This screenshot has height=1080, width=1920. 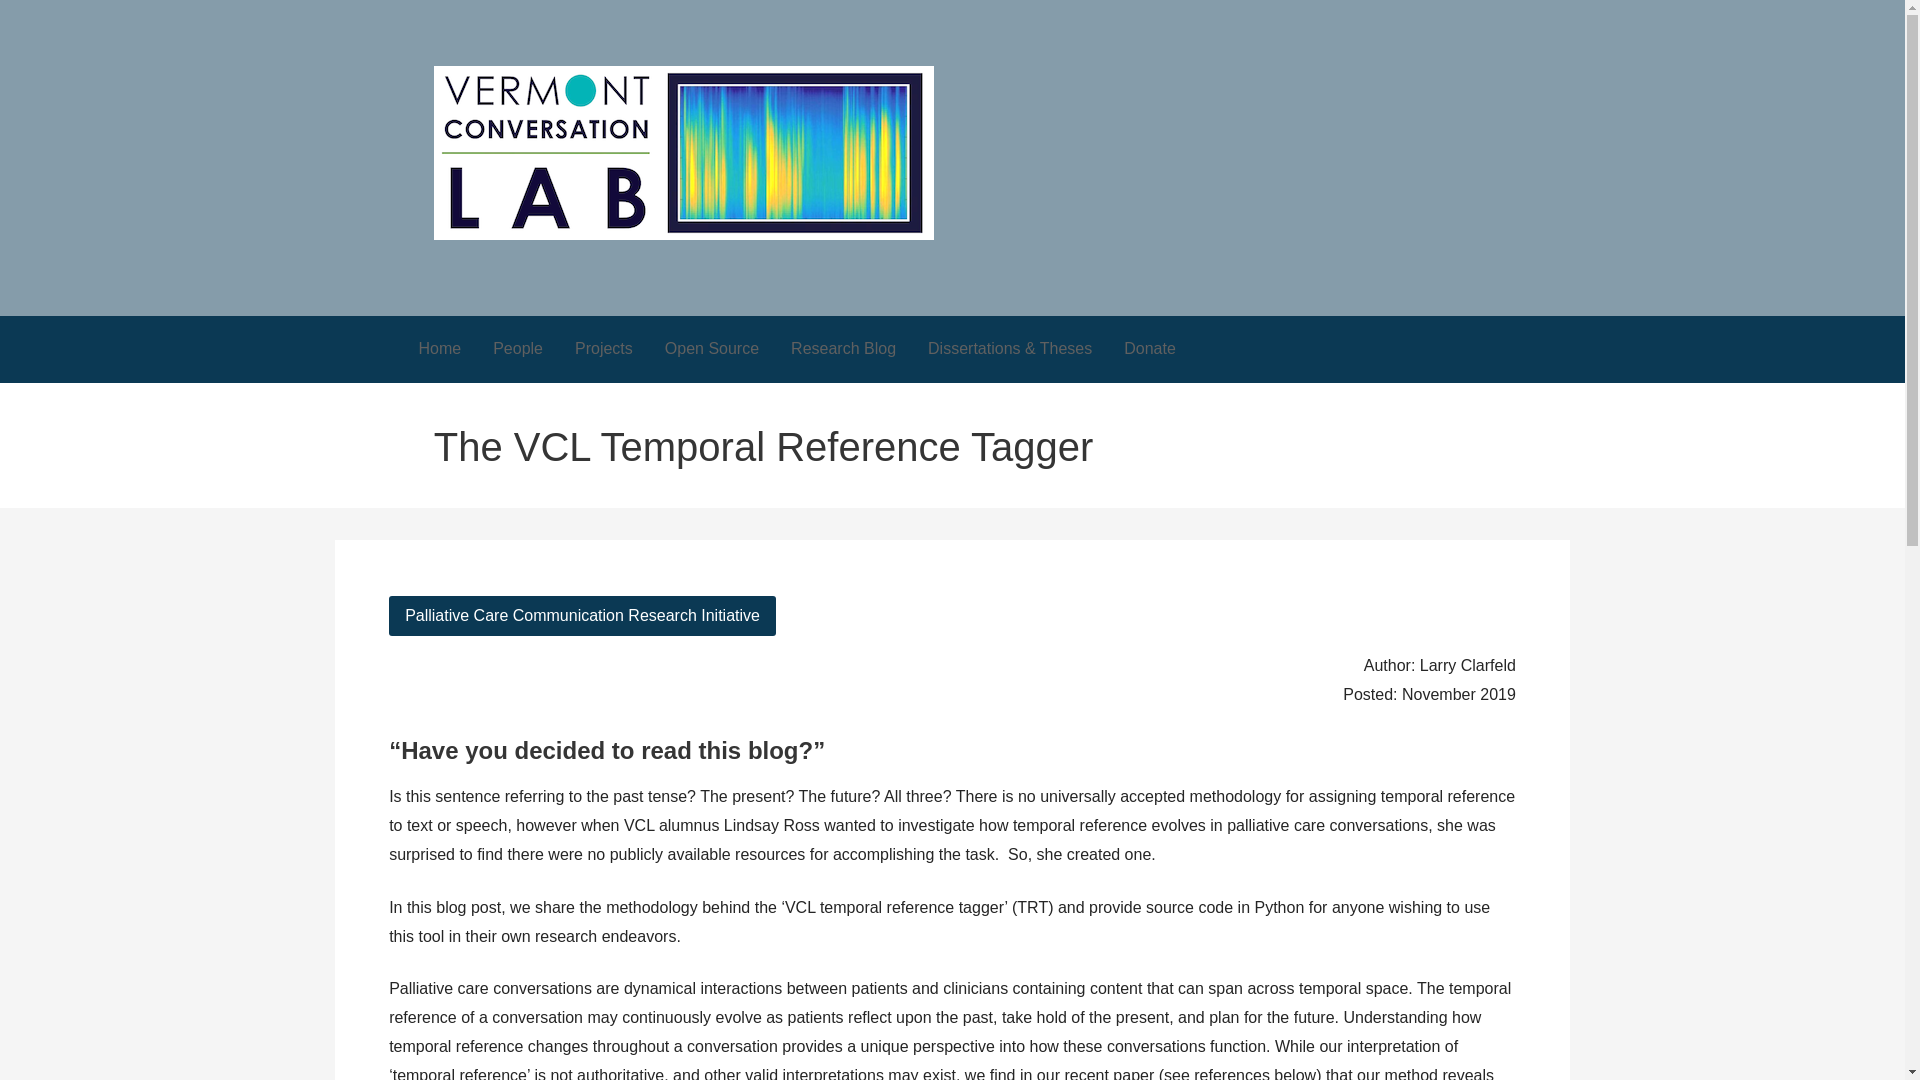 I want to click on Projects, so click(x=603, y=350).